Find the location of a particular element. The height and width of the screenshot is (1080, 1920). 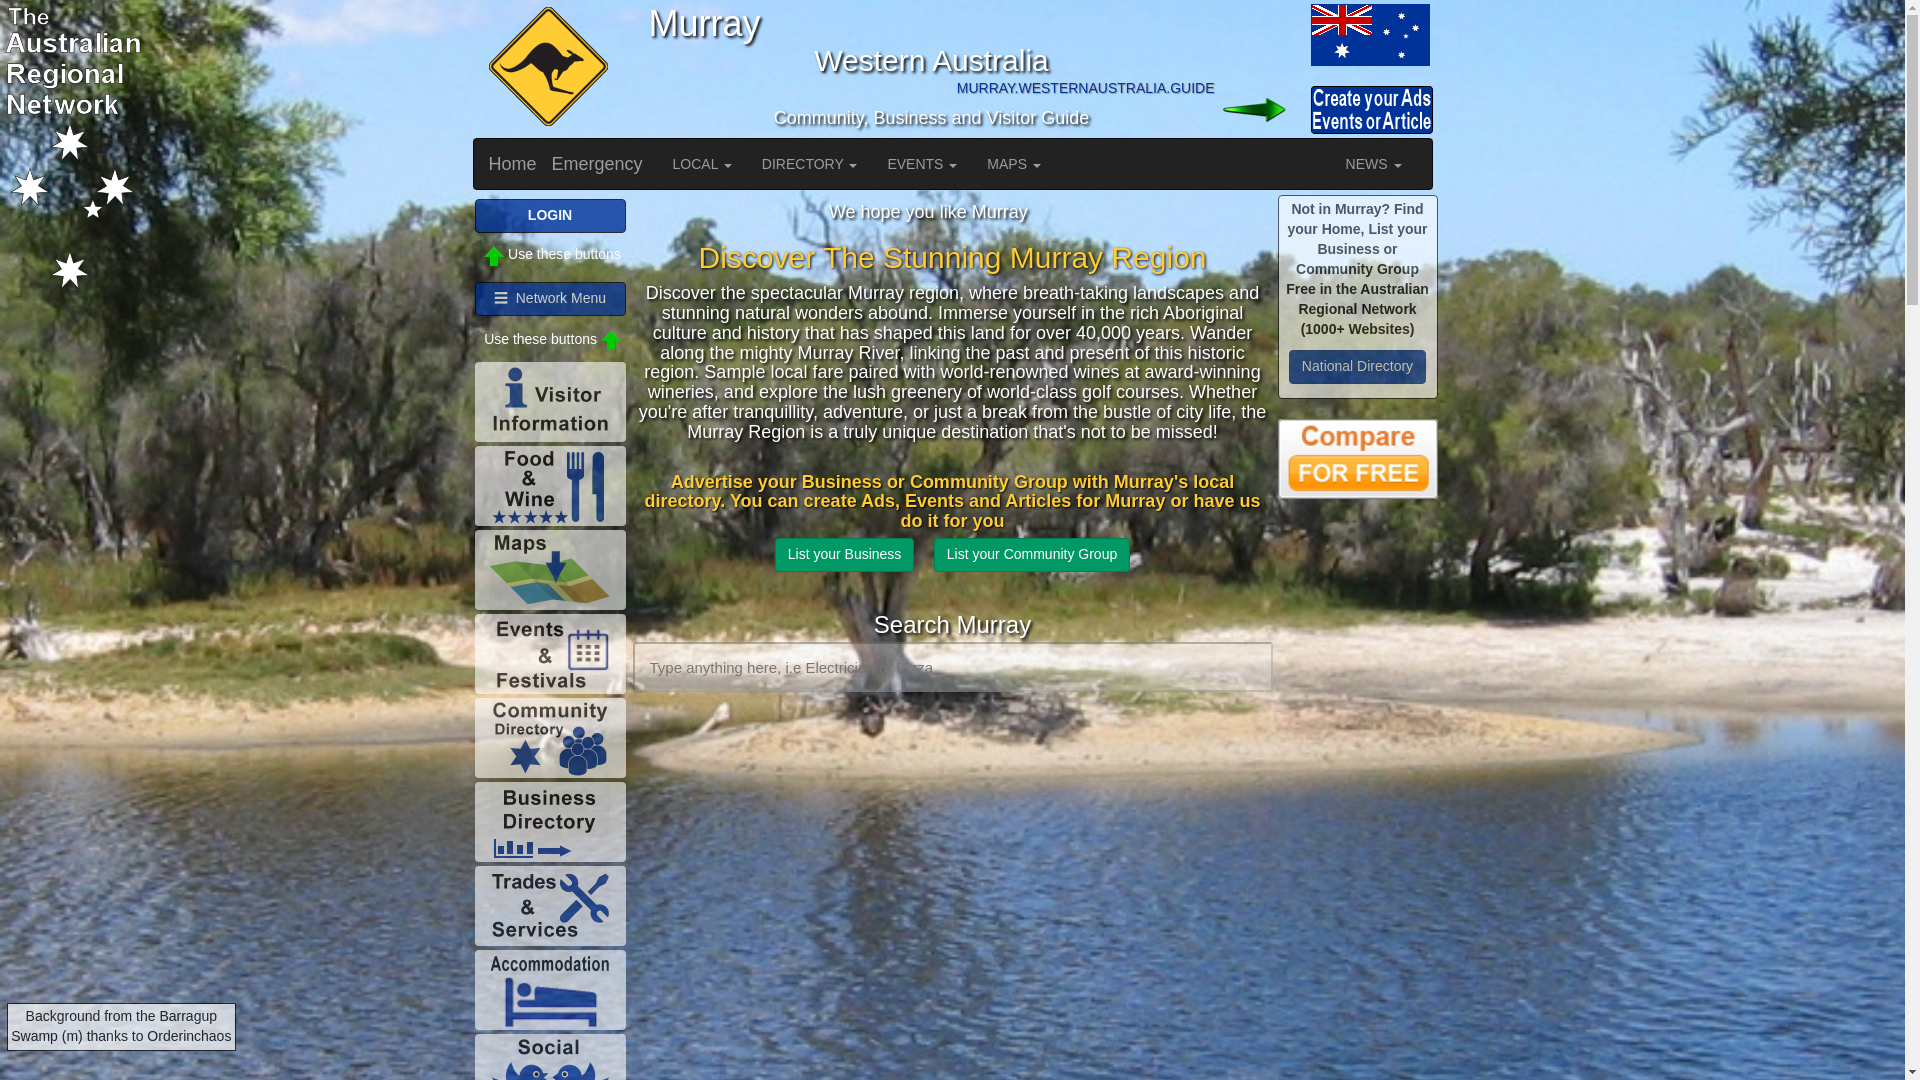

Login to murray.westernaustralia.guide is located at coordinates (1261, 110).